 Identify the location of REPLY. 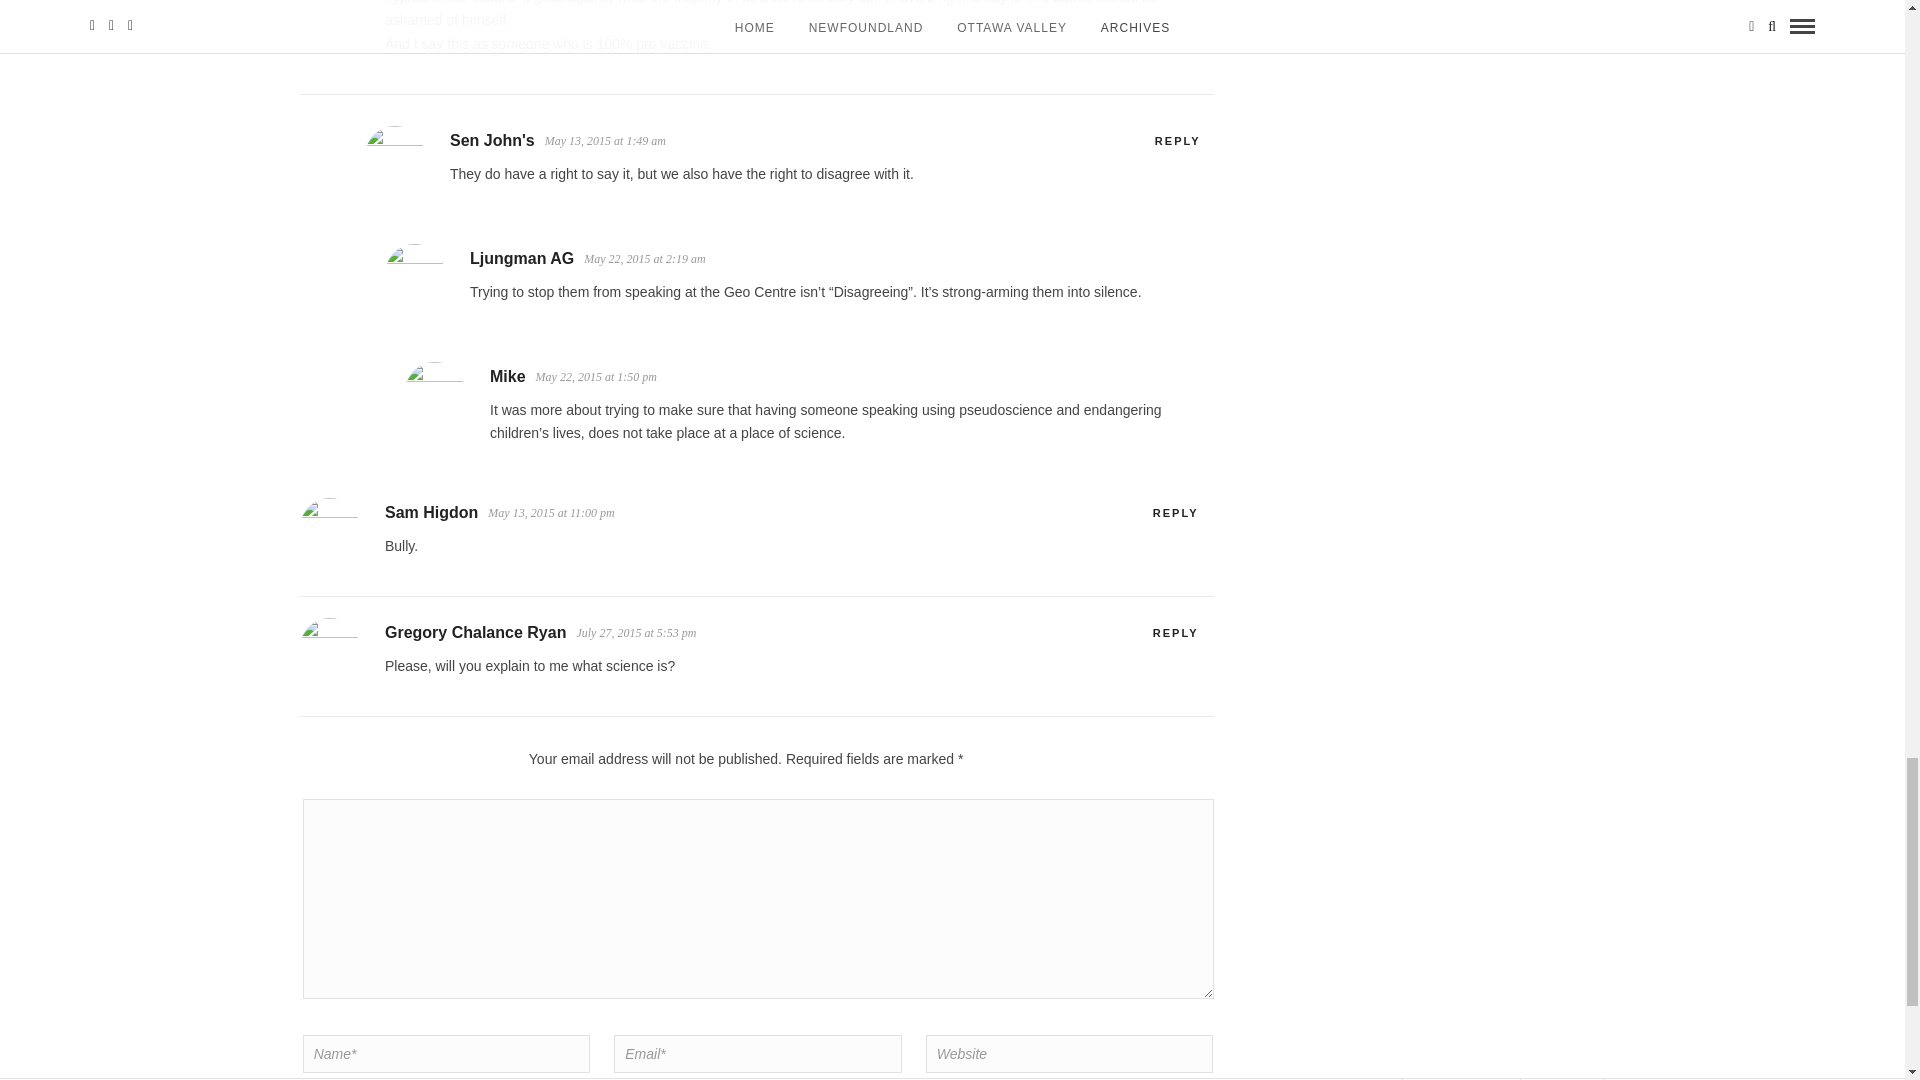
(1178, 140).